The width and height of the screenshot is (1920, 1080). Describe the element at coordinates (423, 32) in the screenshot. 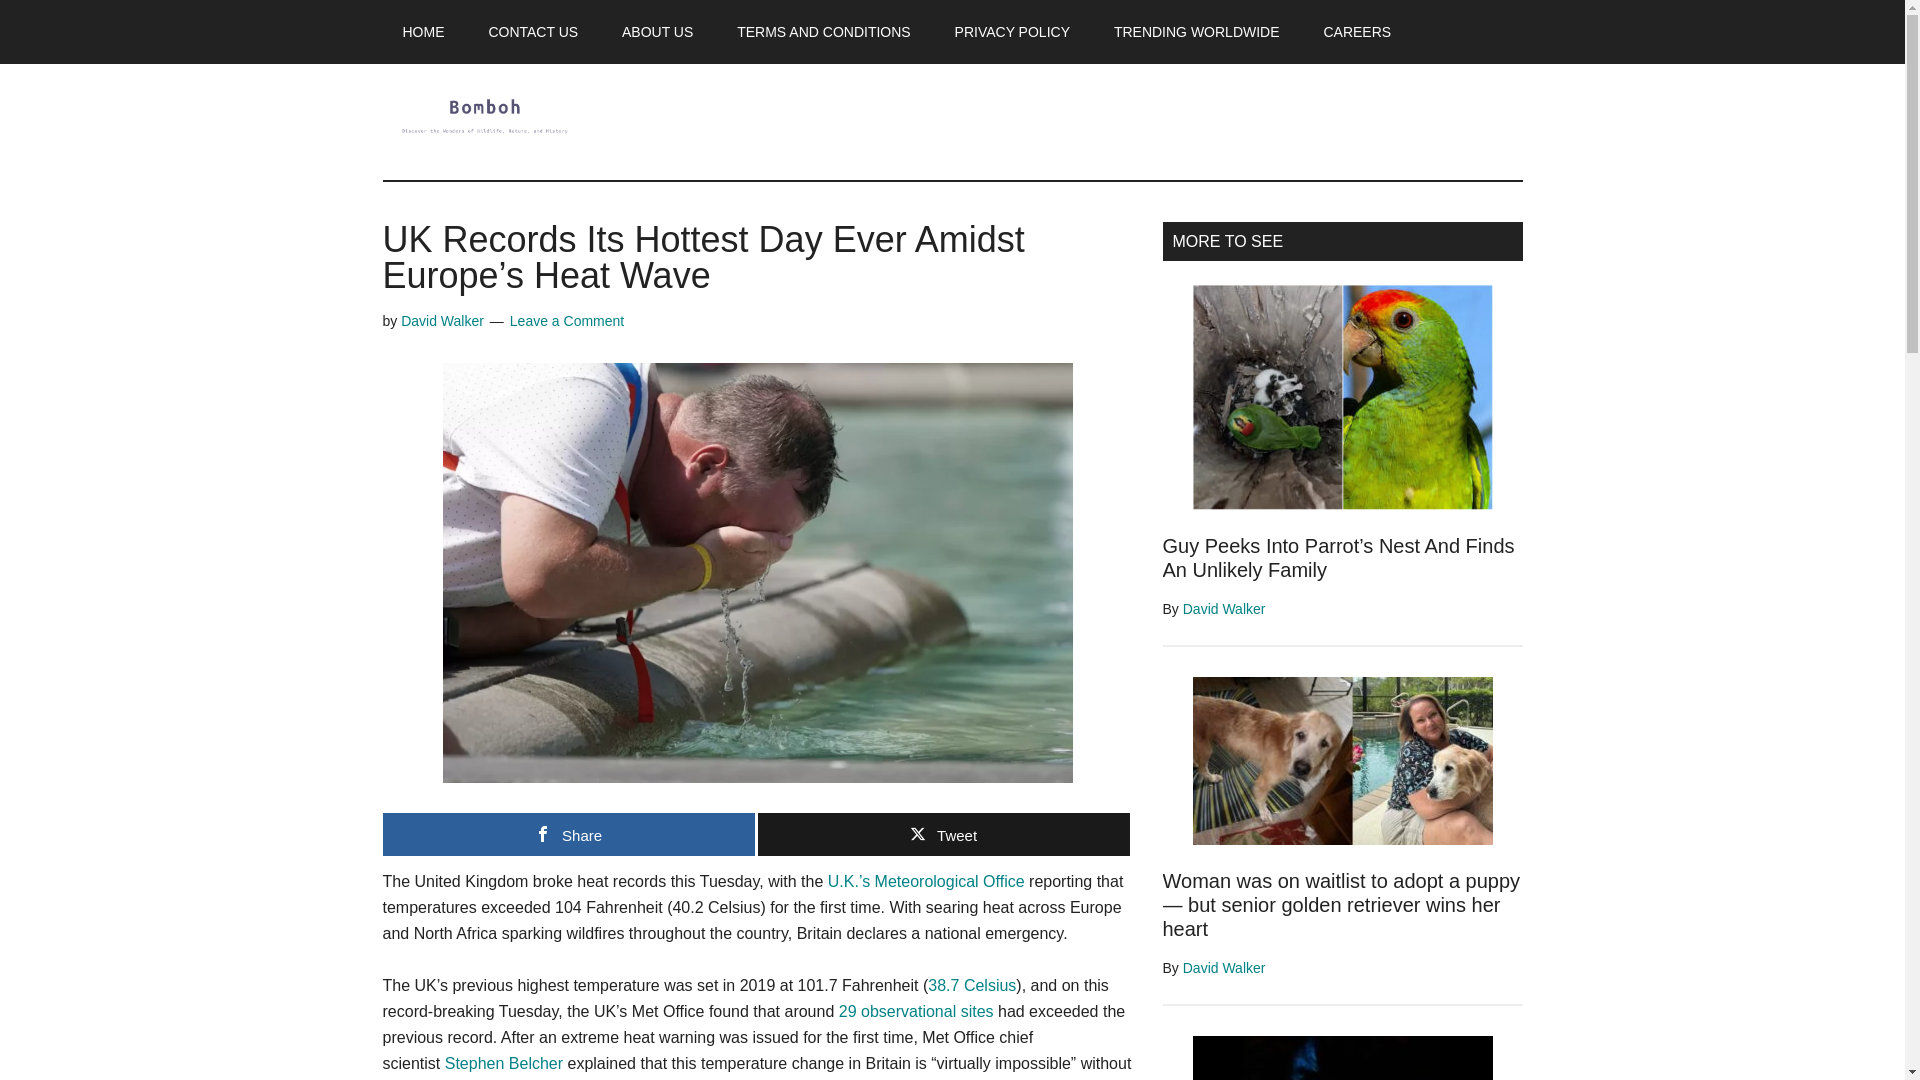

I see `HOME` at that location.